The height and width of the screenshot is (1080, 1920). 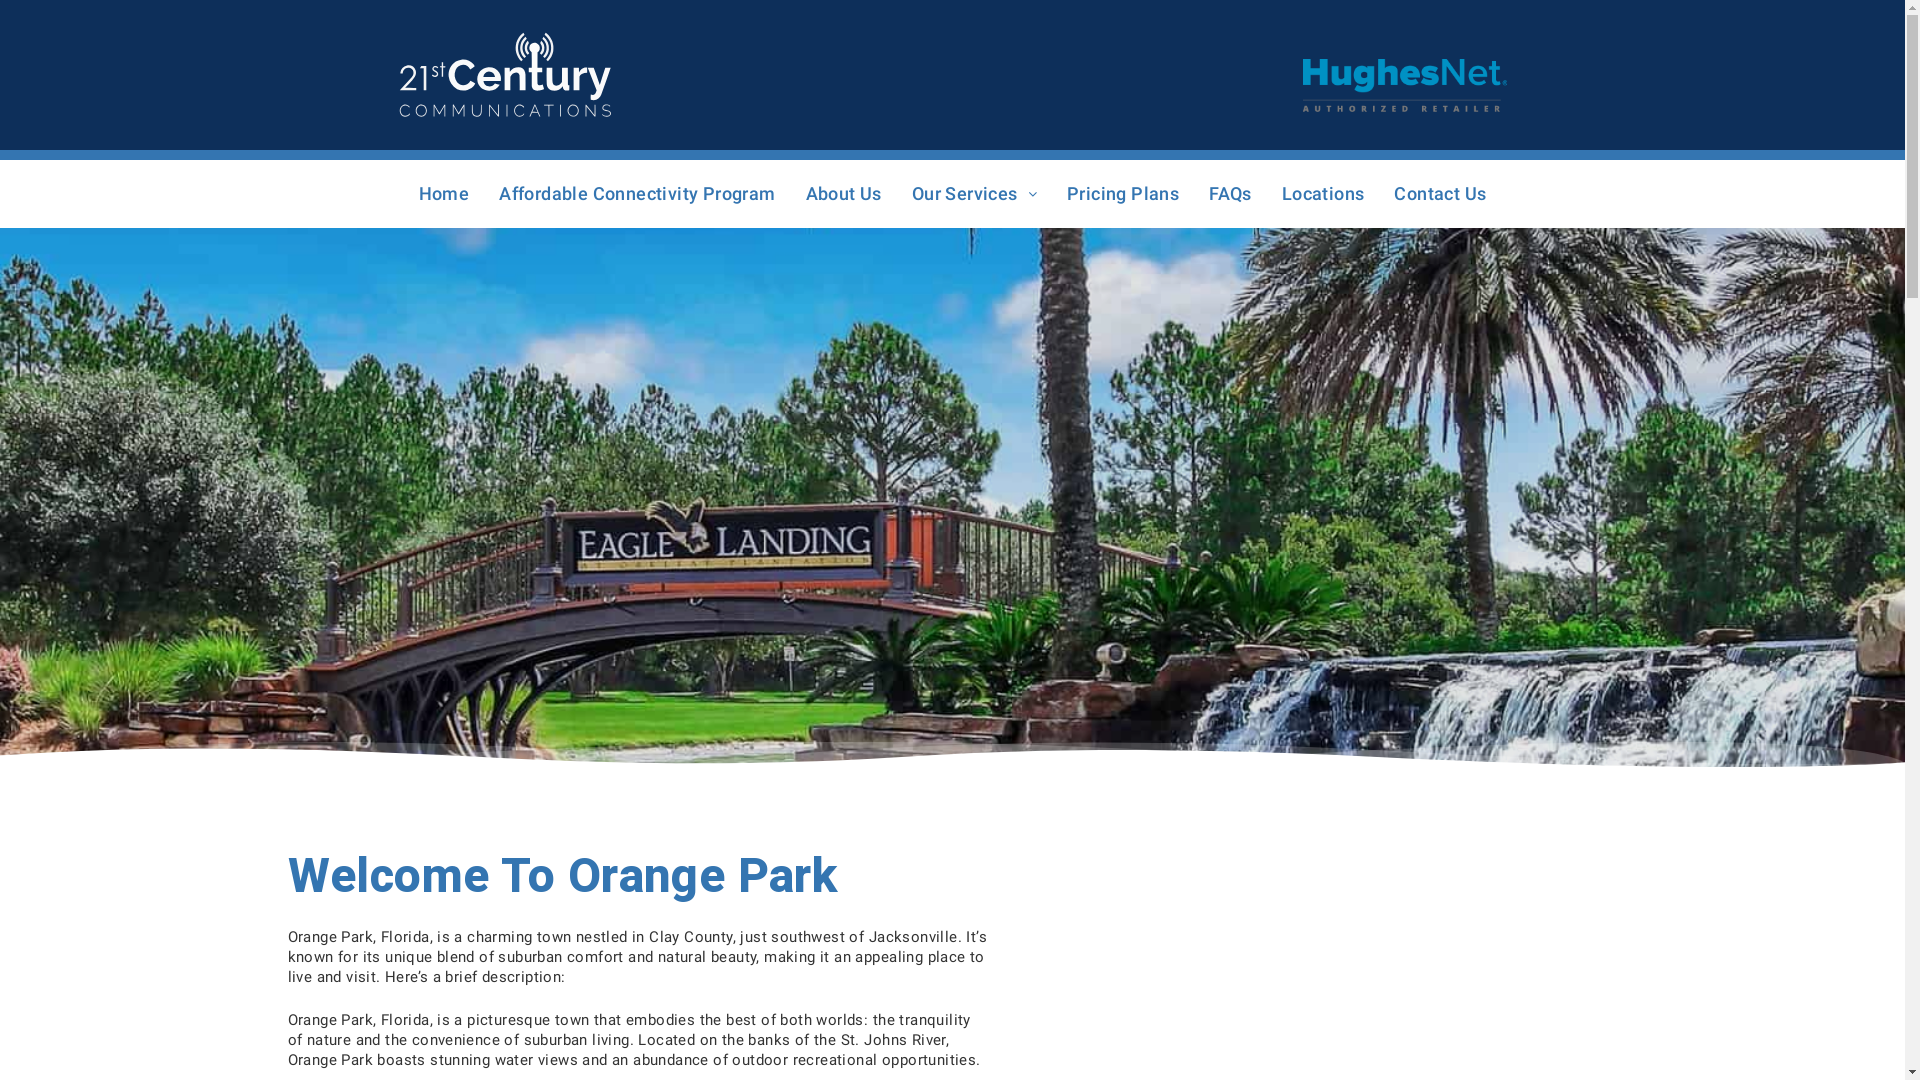 I want to click on About Us, so click(x=844, y=194).